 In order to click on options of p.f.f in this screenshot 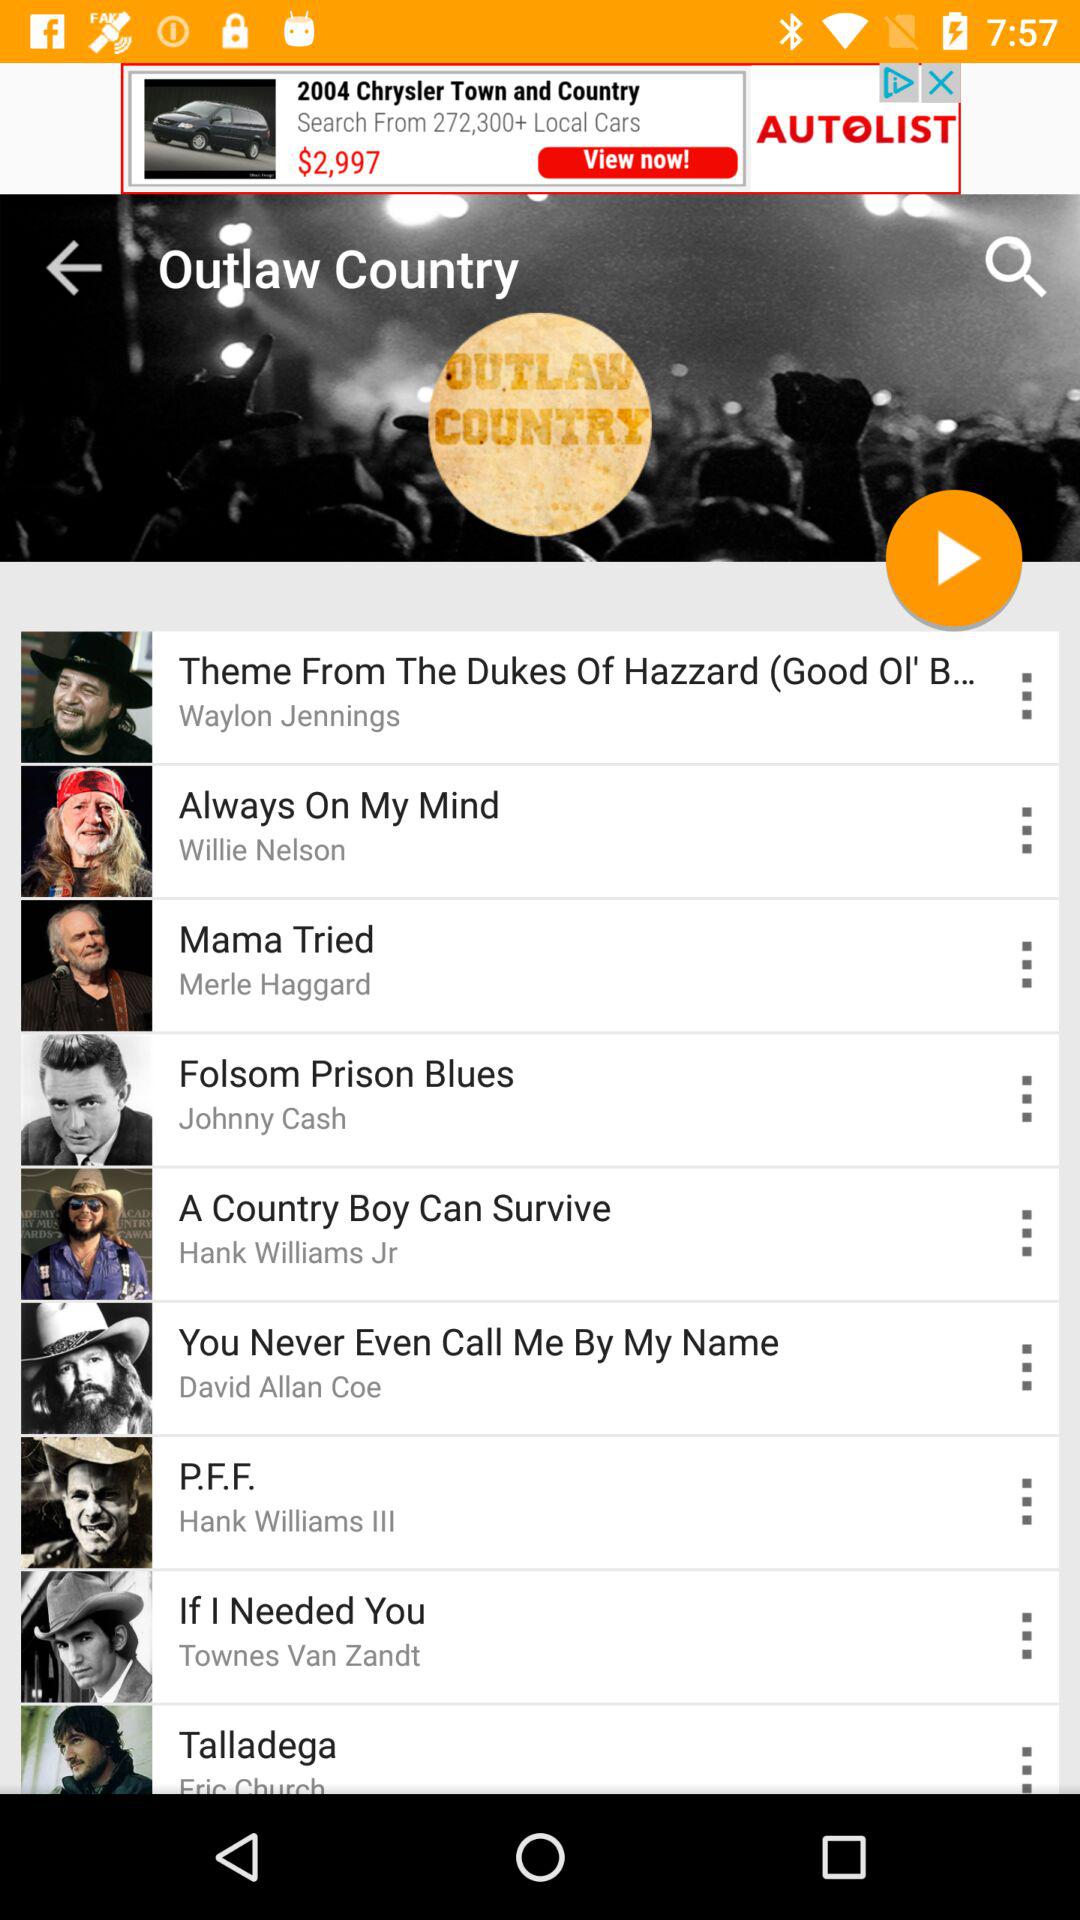, I will do `click(1028, 1502)`.